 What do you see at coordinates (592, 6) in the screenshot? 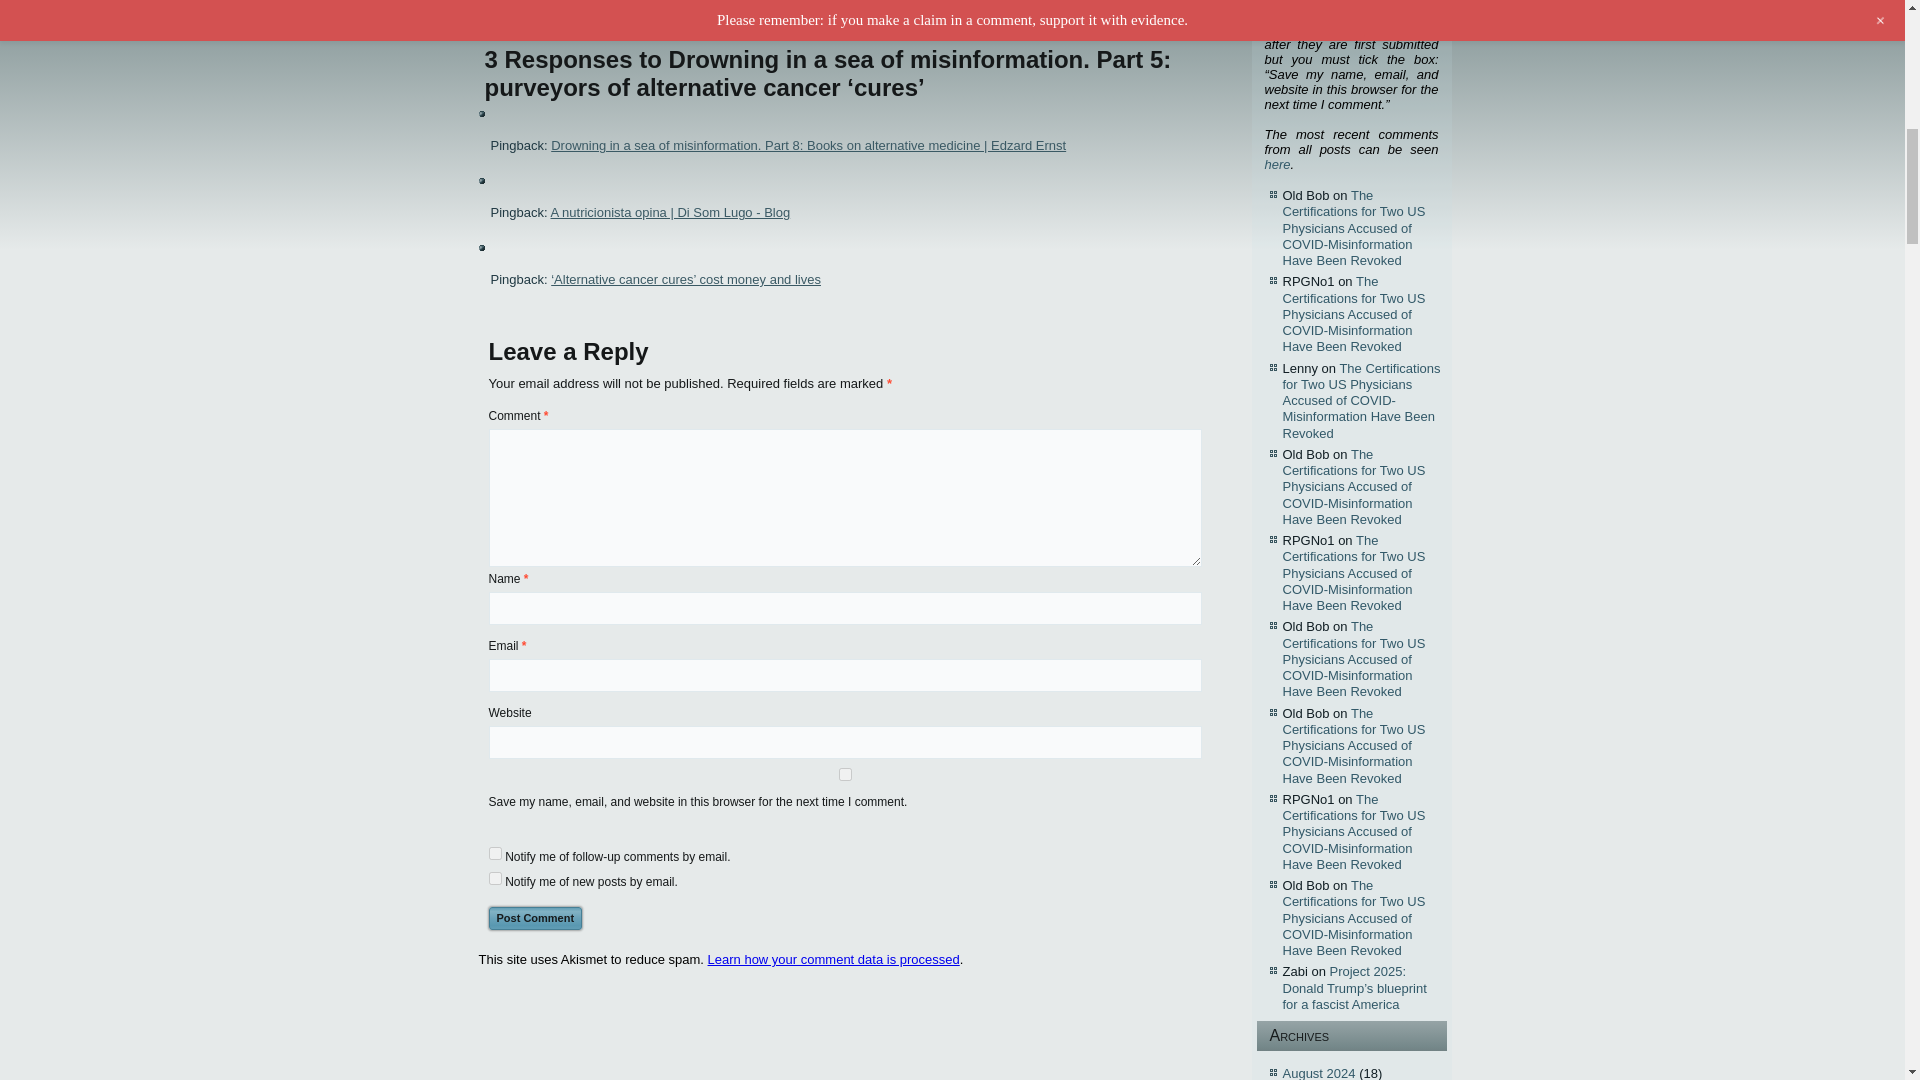
I see `ethics` at bounding box center [592, 6].